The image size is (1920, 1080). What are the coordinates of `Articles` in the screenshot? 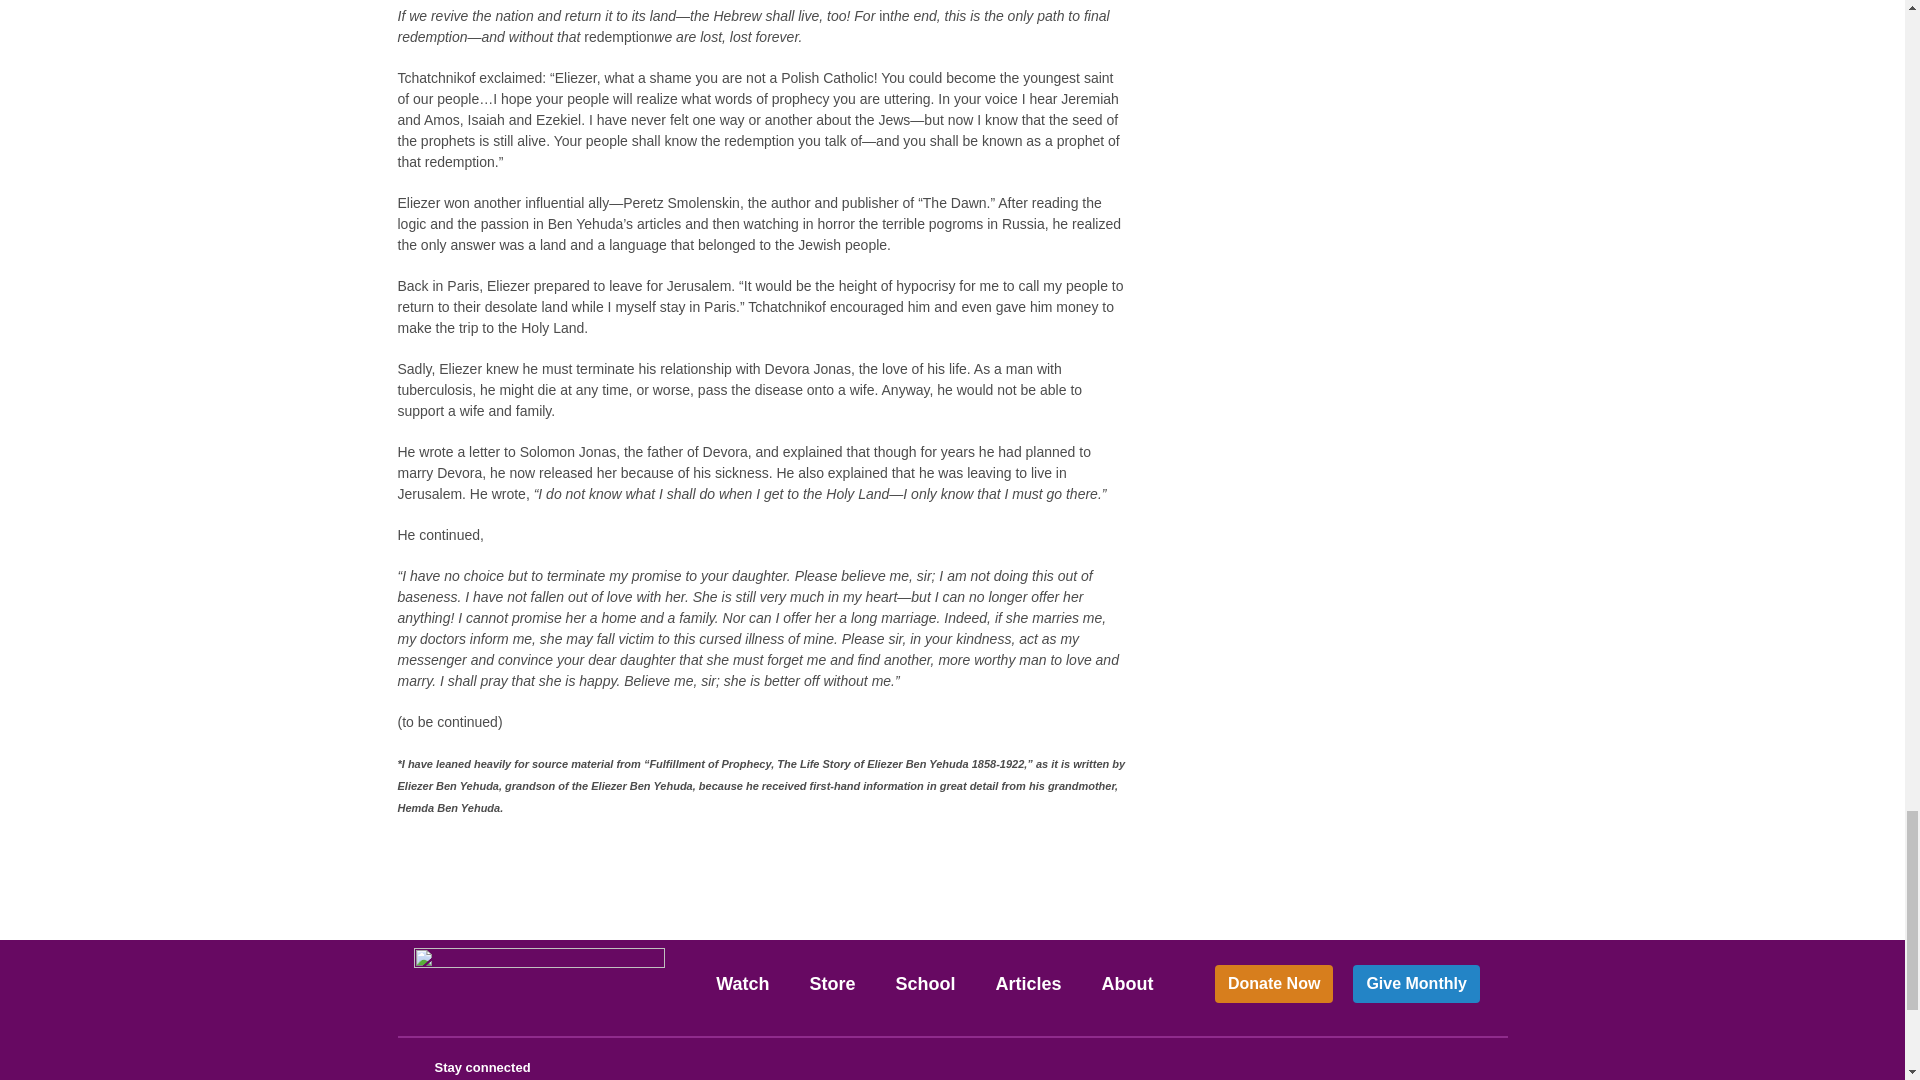 It's located at (1028, 984).